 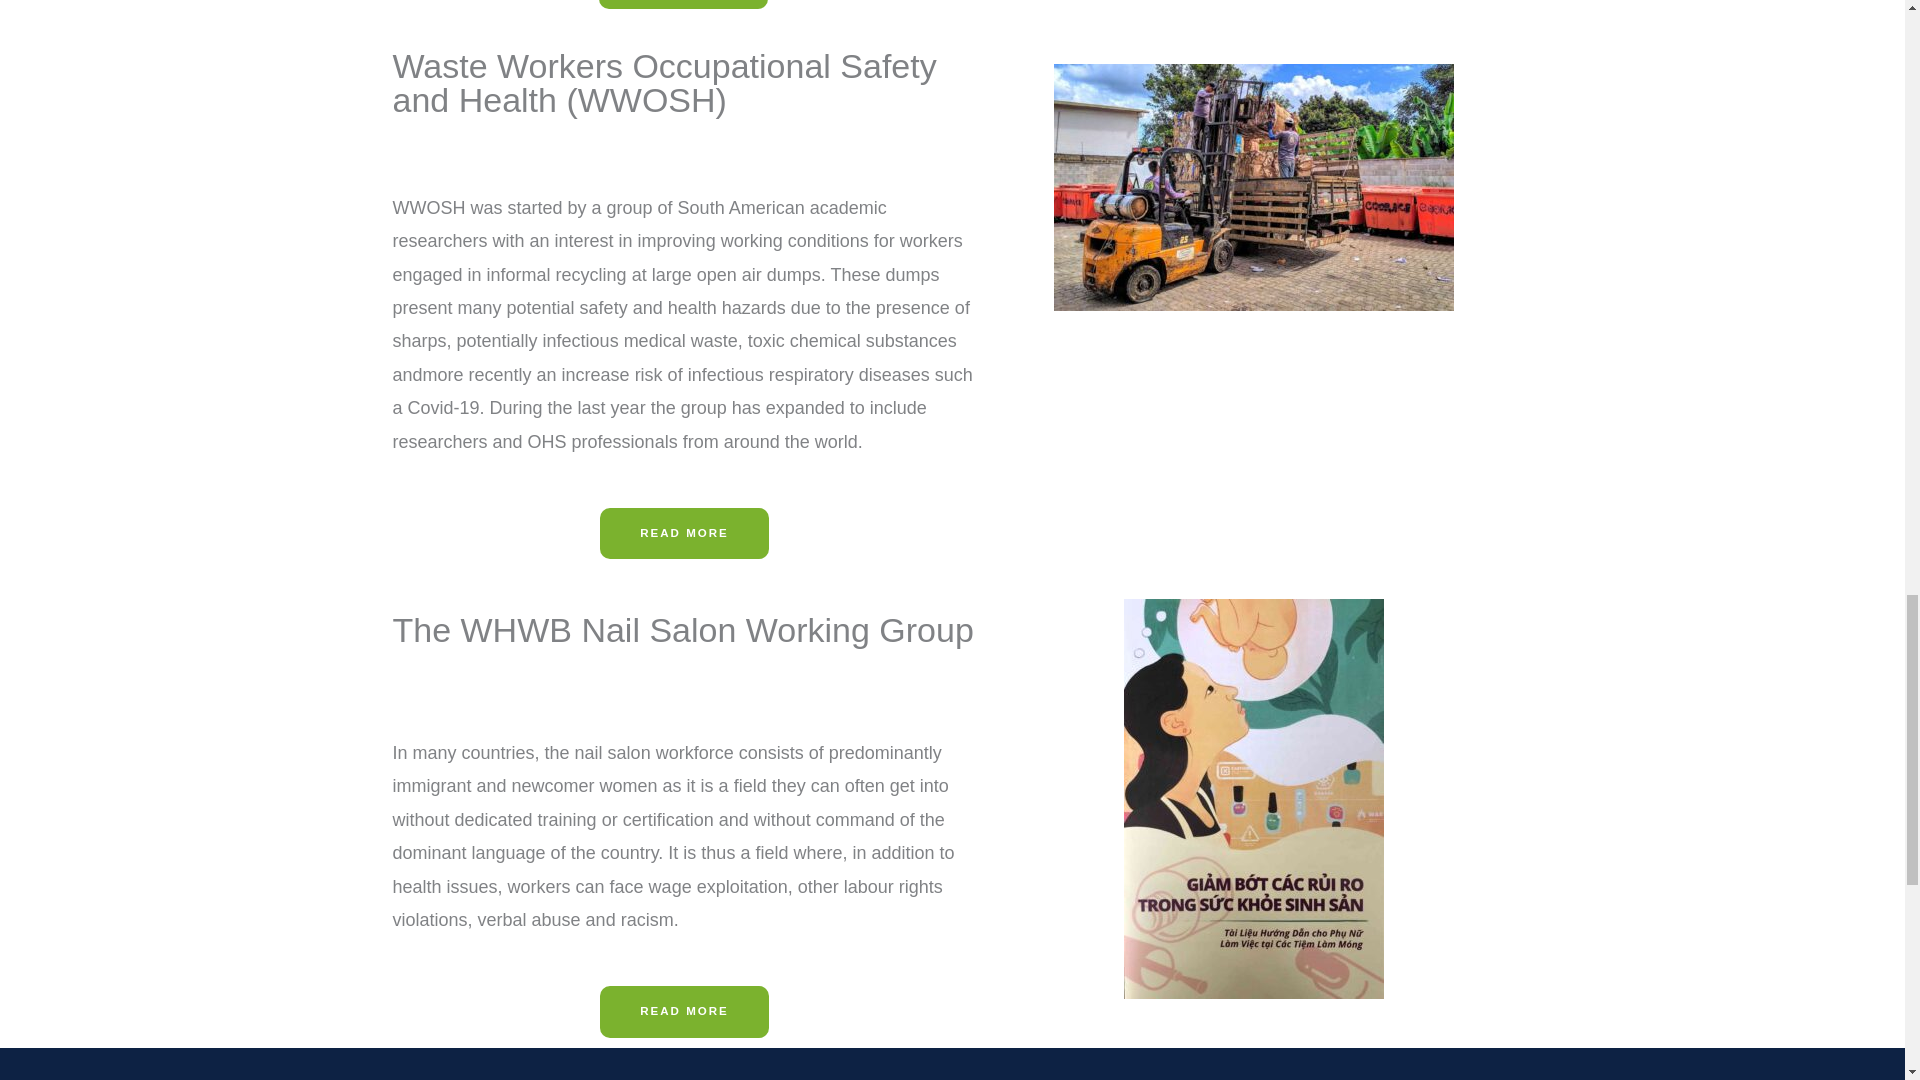 I want to click on READ MORE, so click(x=684, y=4).